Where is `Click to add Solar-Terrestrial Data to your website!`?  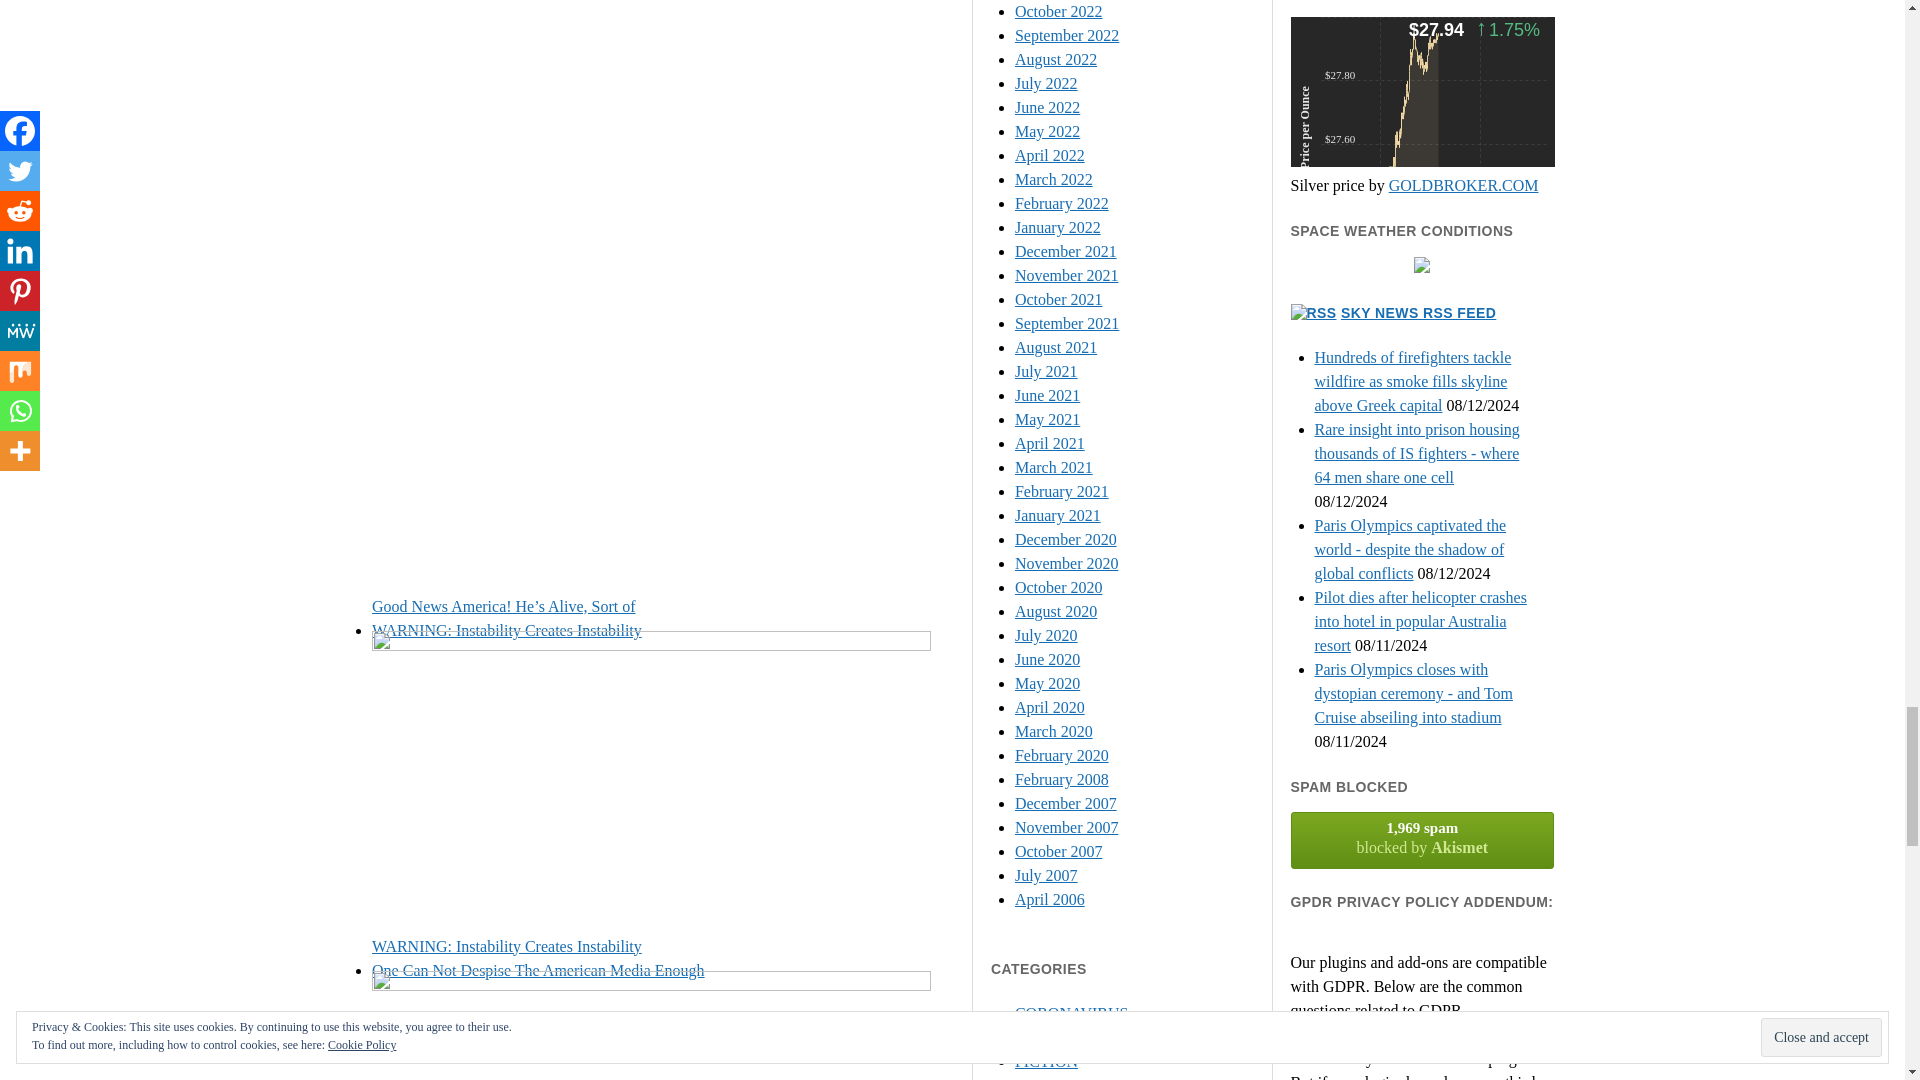 Click to add Solar-Terrestrial Data to your website! is located at coordinates (1418, 312).